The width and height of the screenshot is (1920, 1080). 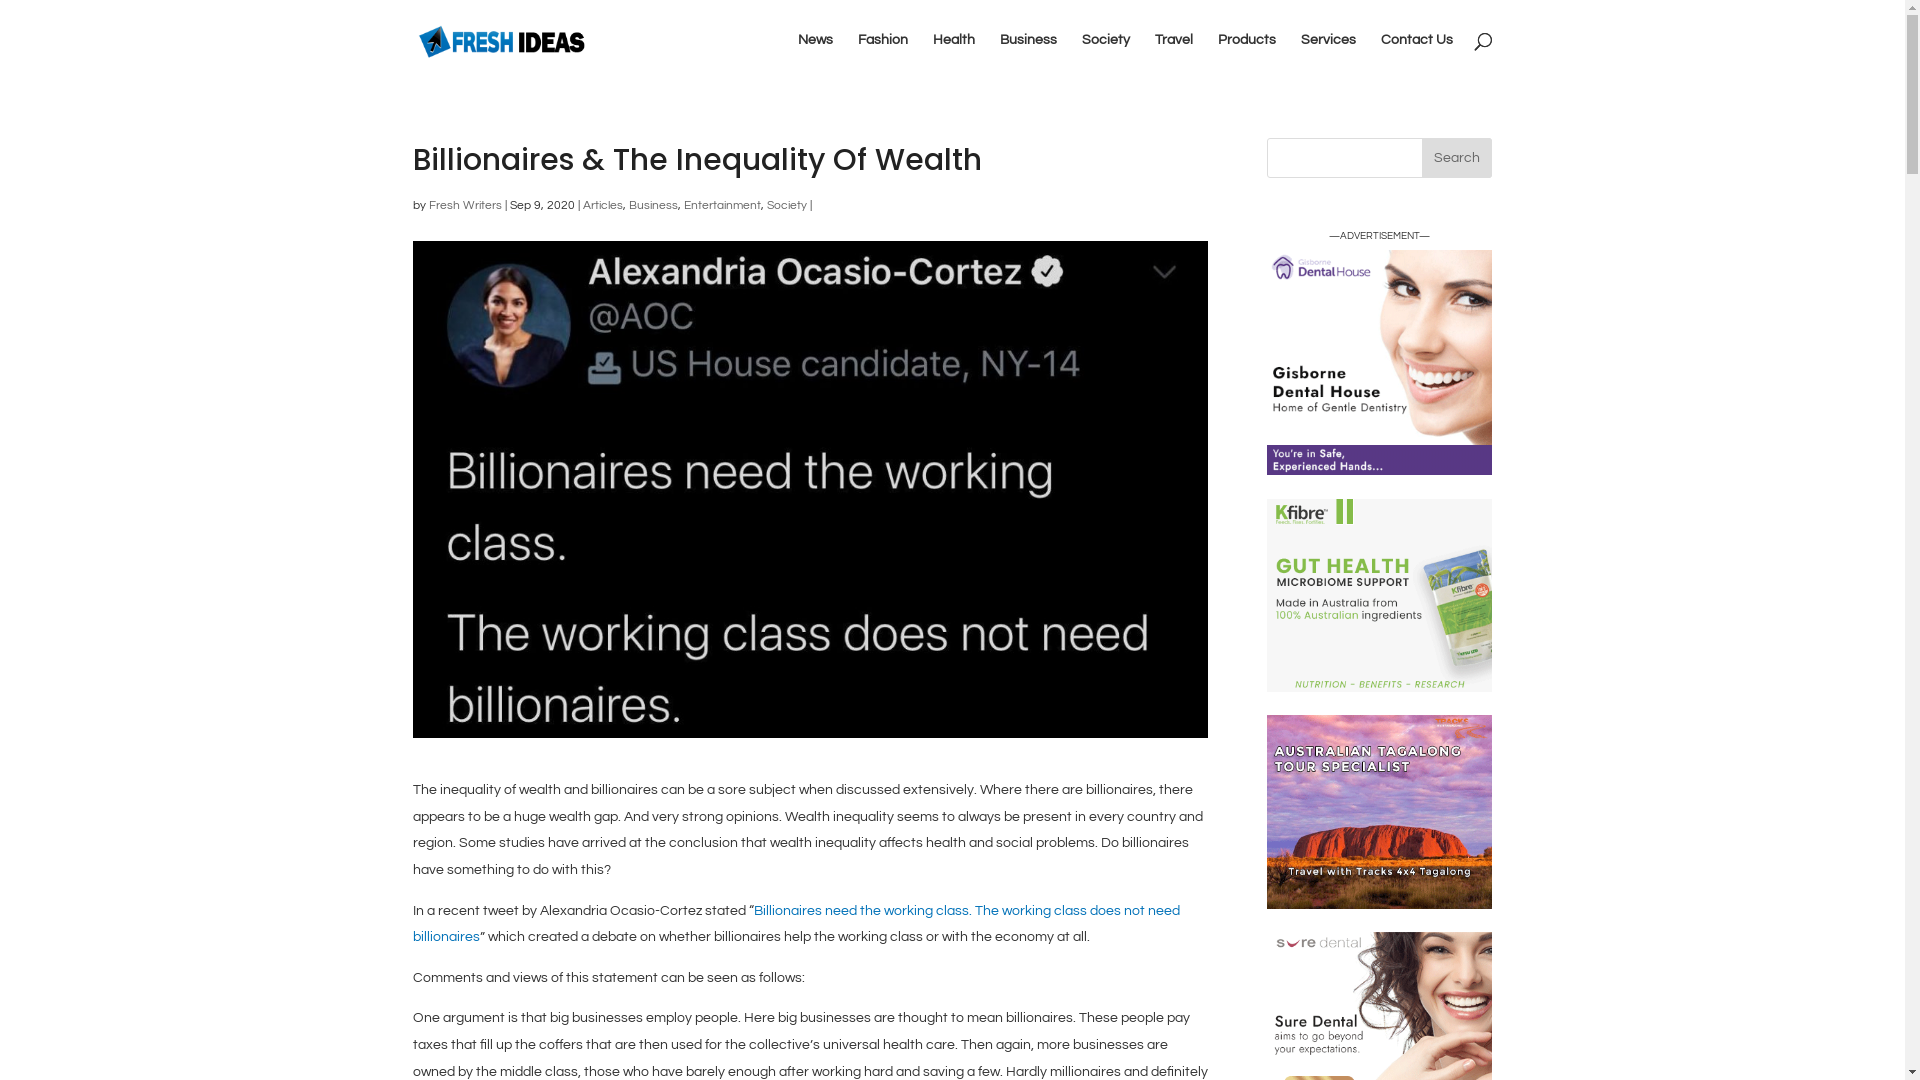 What do you see at coordinates (1457, 158) in the screenshot?
I see `Search` at bounding box center [1457, 158].